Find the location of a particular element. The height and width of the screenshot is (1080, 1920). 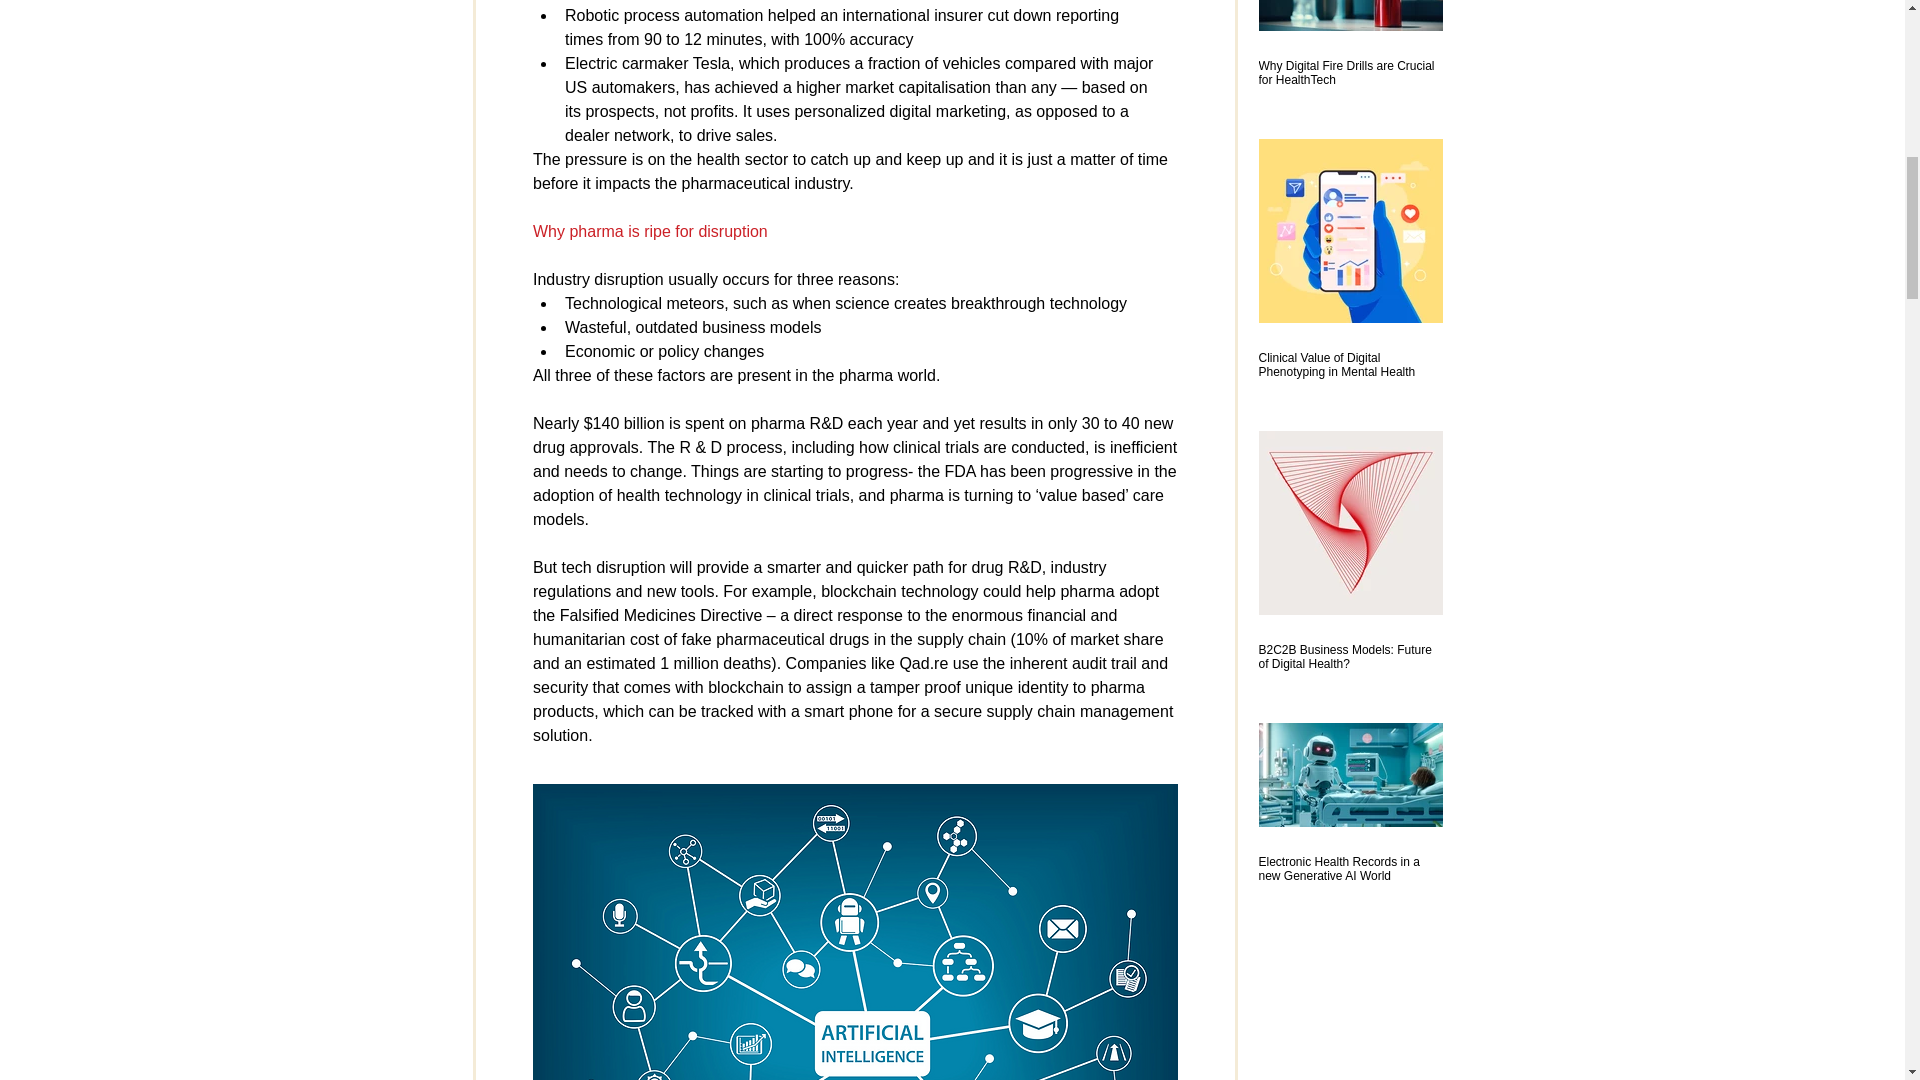

Why Digital Fire Drills are Crucial for HealthTech is located at coordinates (1349, 73).